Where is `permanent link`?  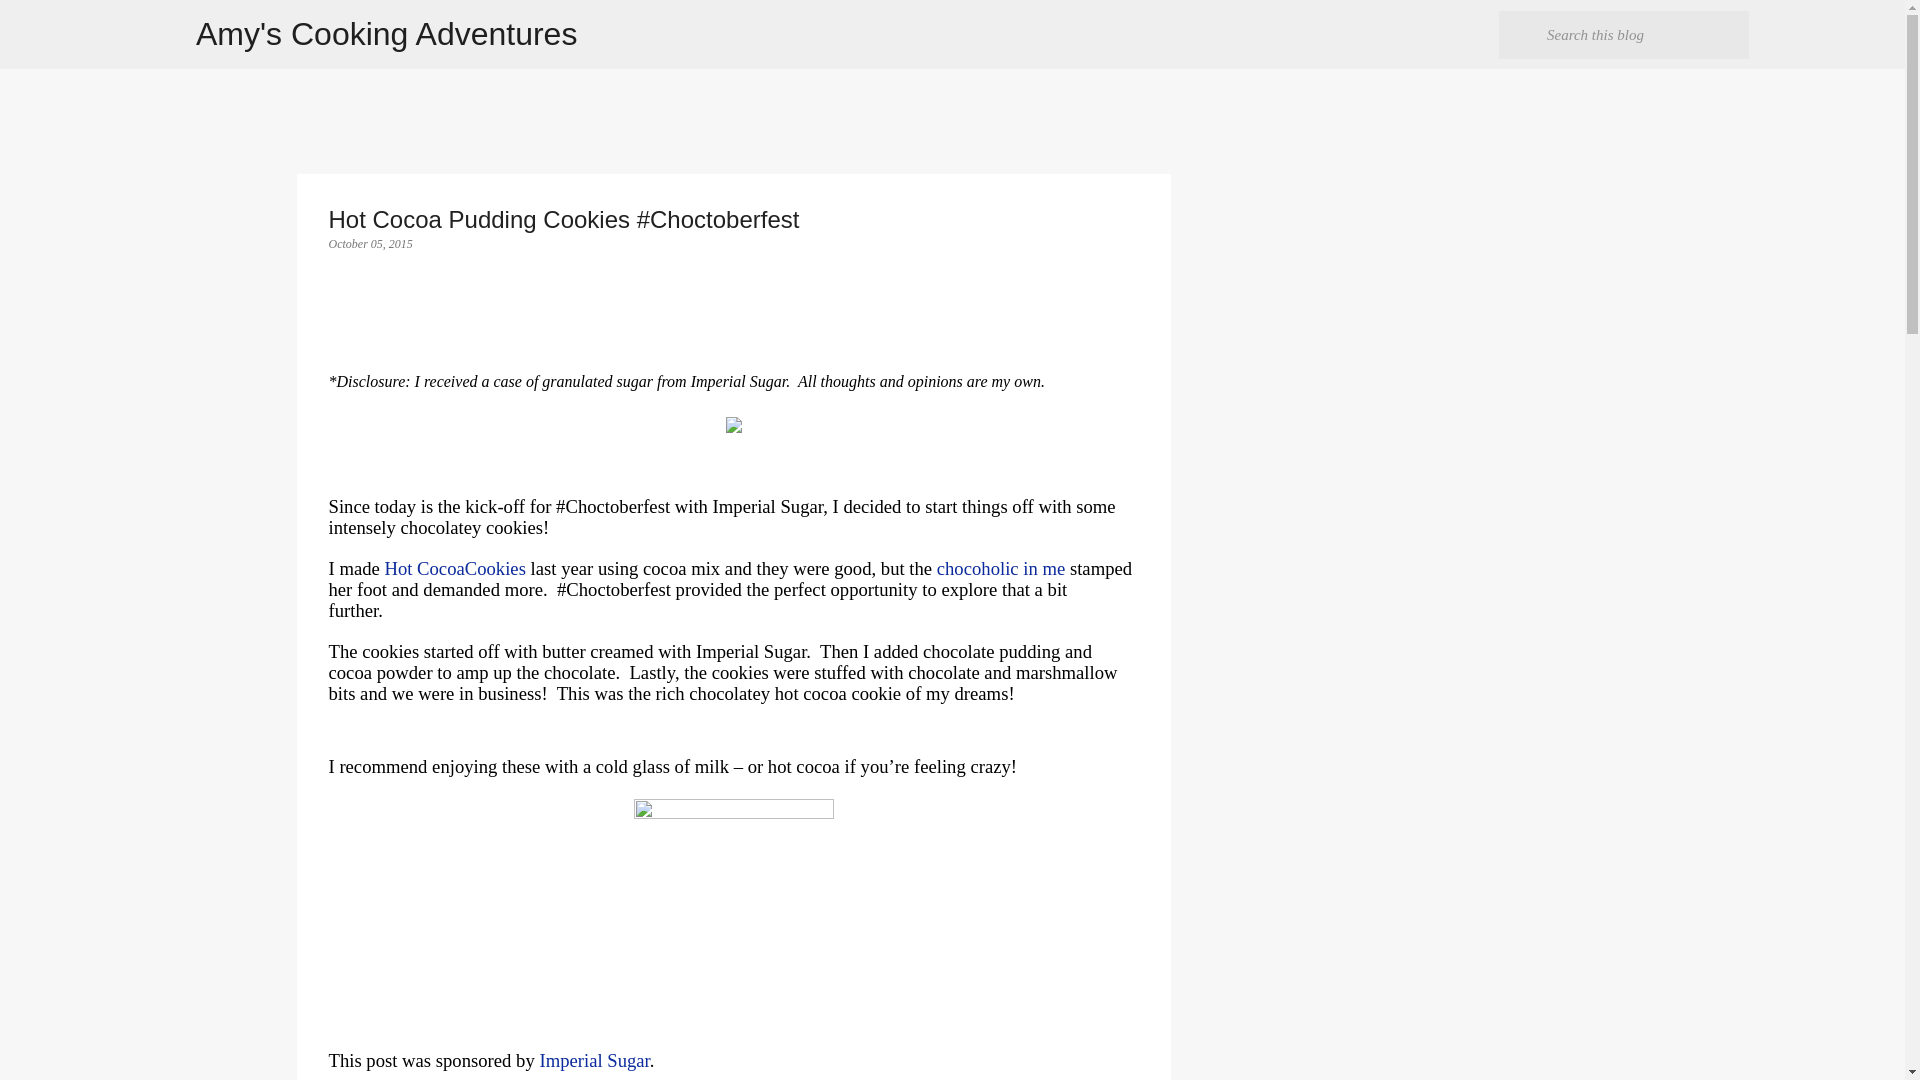
permanent link is located at coordinates (370, 243).